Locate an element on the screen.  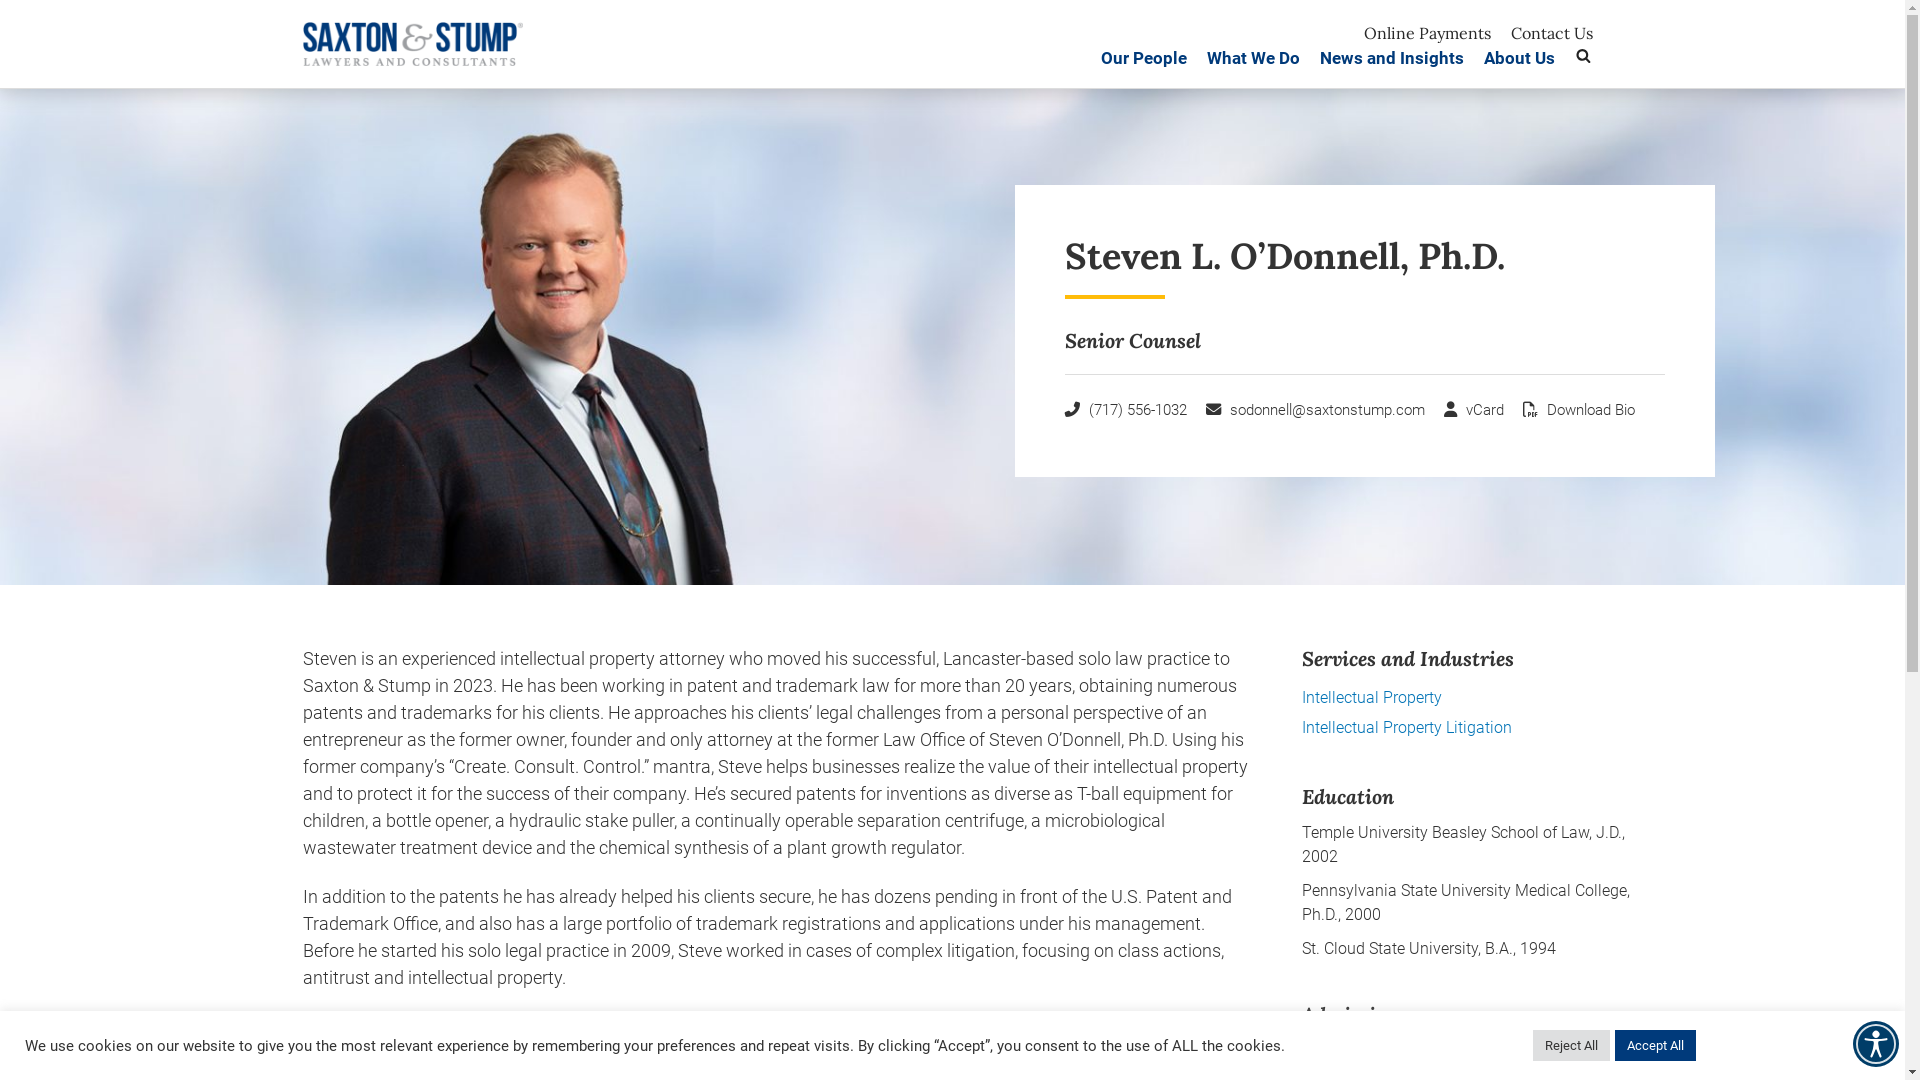
Intellectual Property is located at coordinates (1372, 698).